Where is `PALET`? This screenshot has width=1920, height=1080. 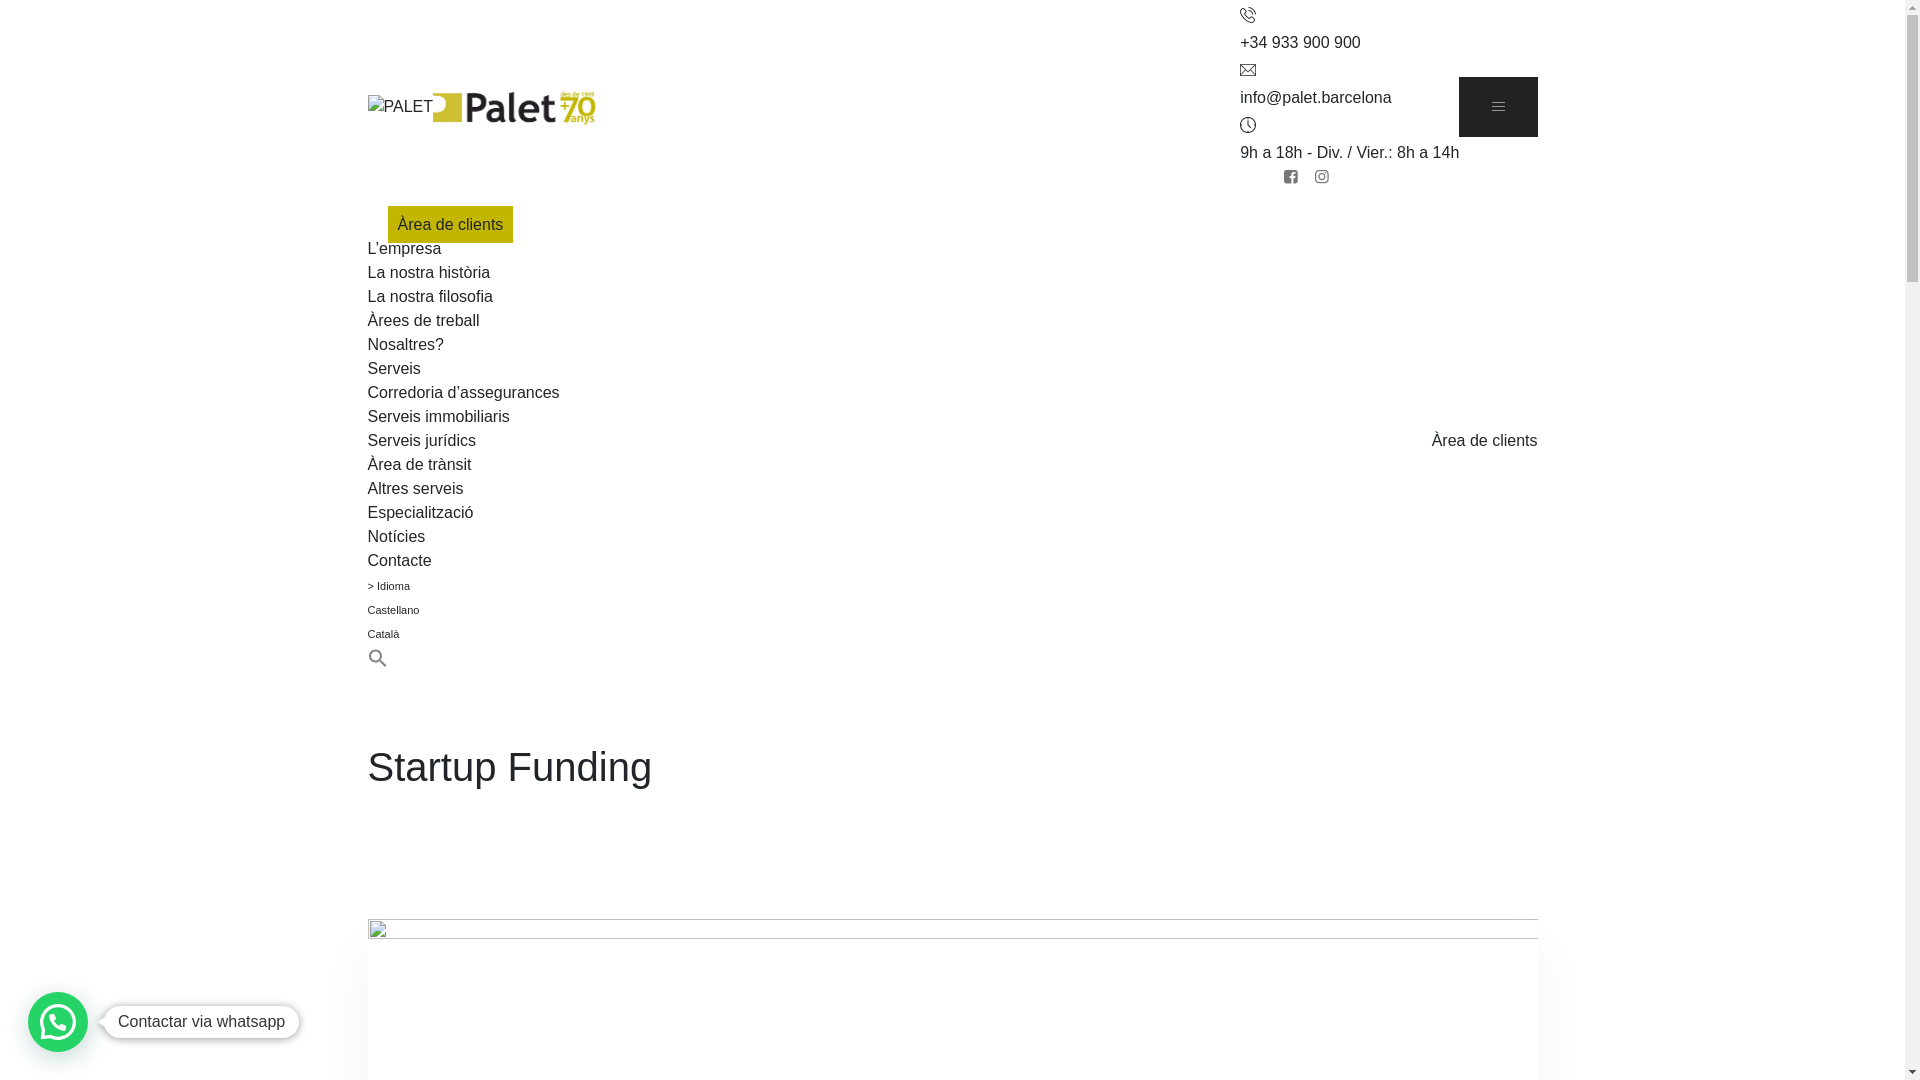
PALET is located at coordinates (401, 106).